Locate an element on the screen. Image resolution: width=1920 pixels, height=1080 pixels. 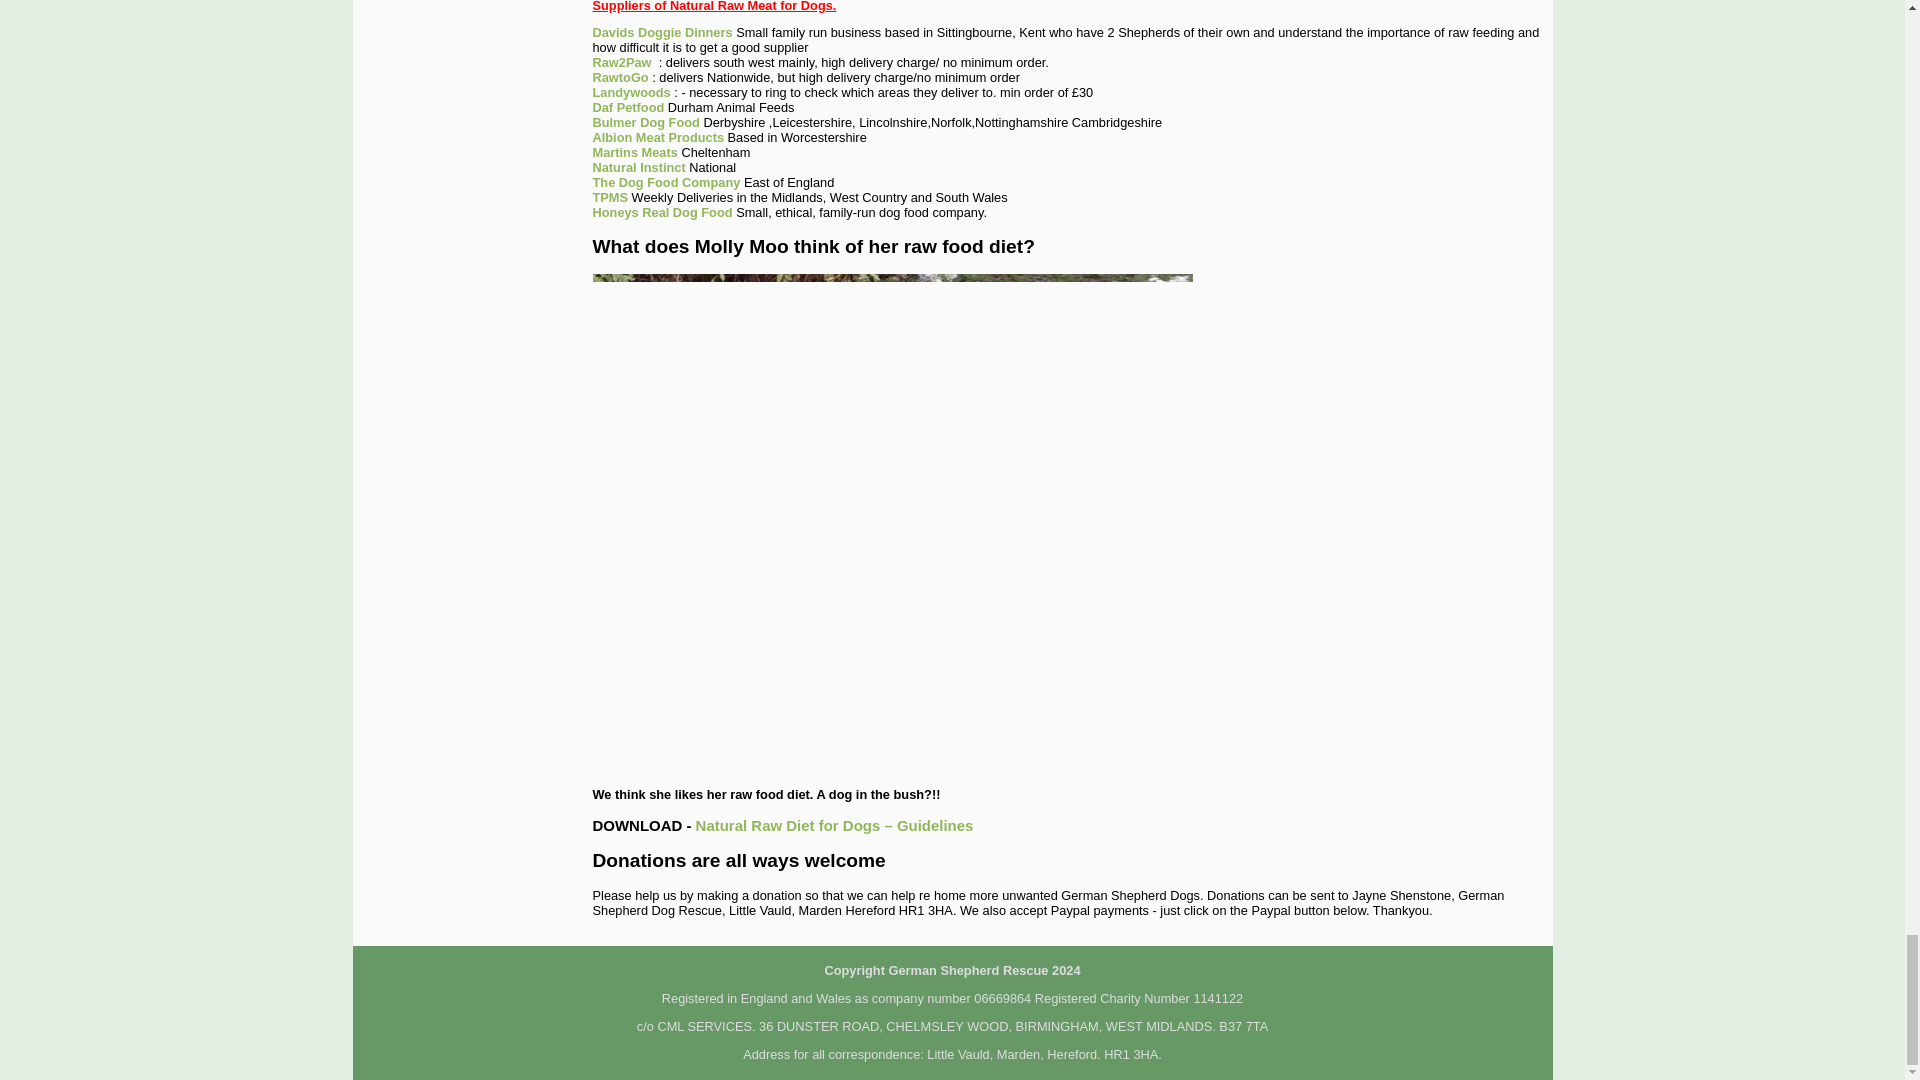
Davids Doggie Dinners is located at coordinates (661, 32).